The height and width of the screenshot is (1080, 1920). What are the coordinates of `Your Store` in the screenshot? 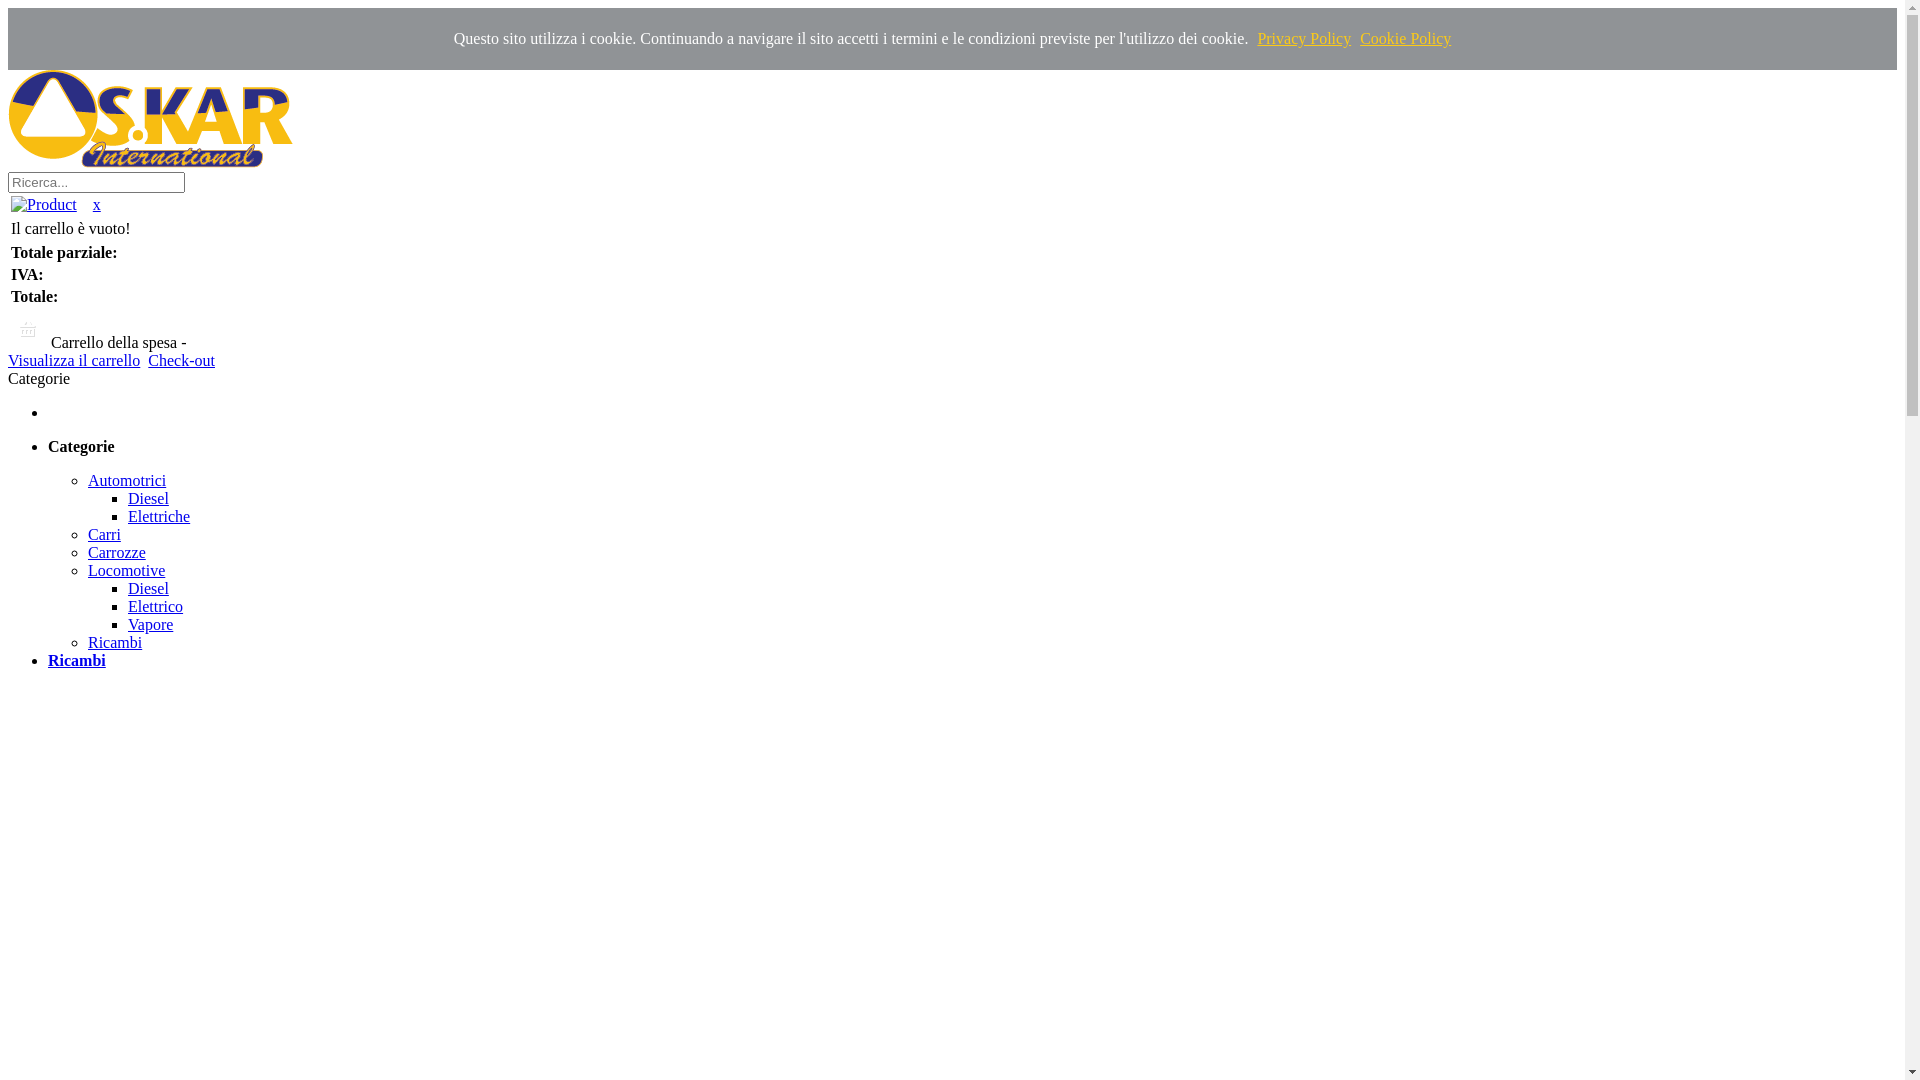 It's located at (150, 119).